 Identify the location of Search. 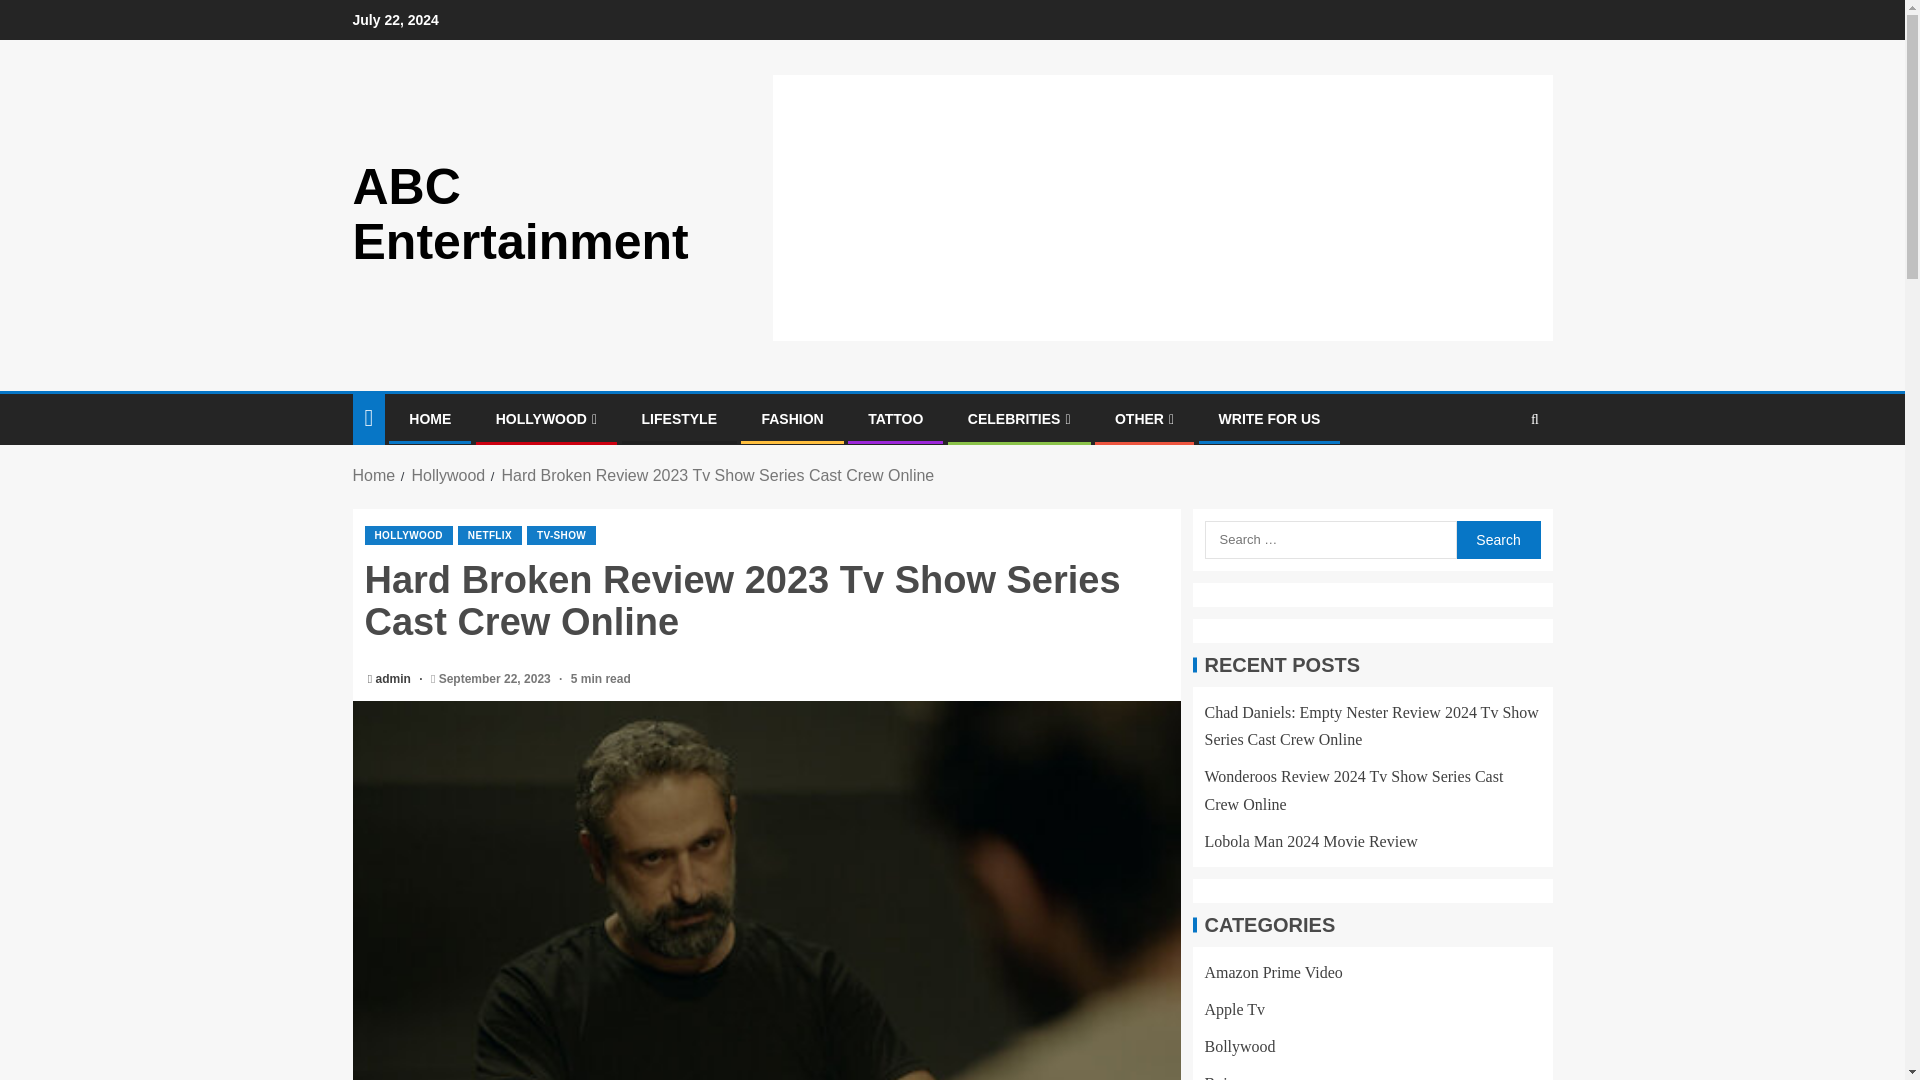
(1496, 480).